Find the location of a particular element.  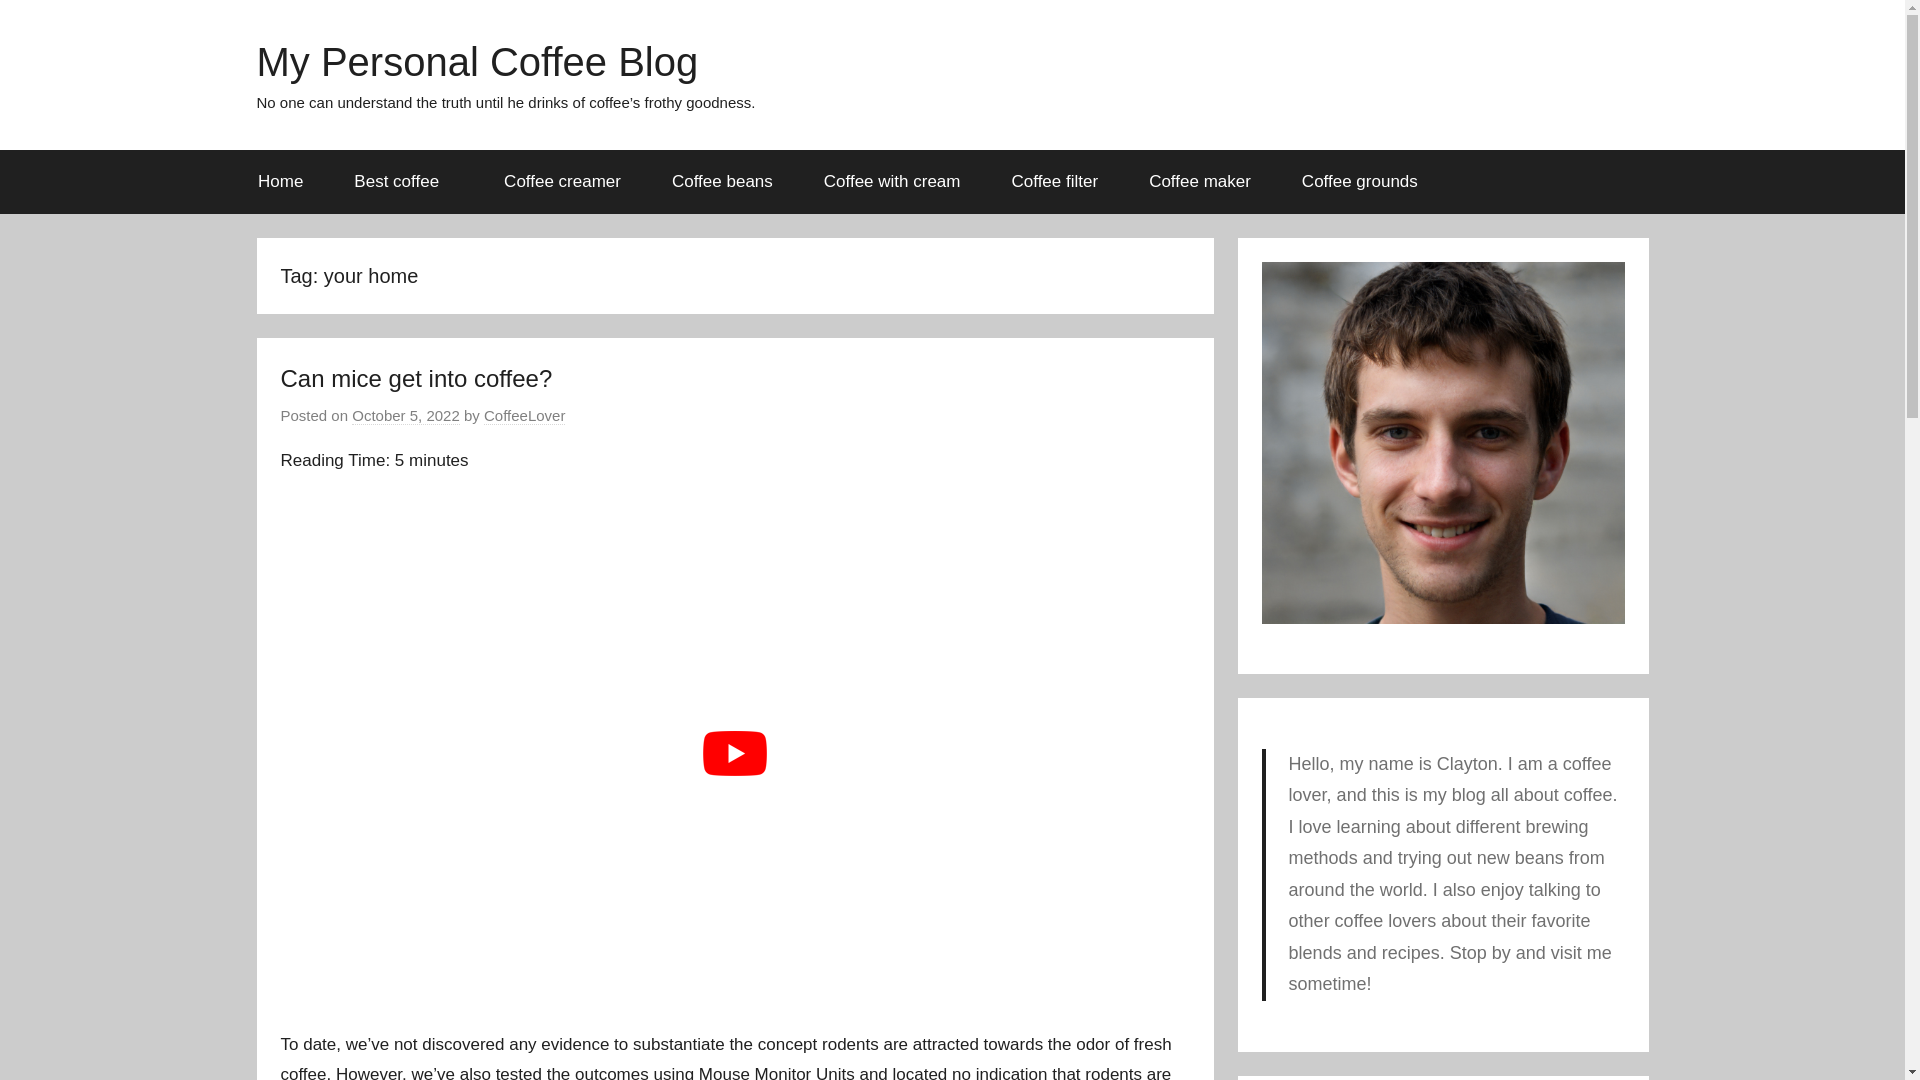

Coffee filter is located at coordinates (1054, 182).